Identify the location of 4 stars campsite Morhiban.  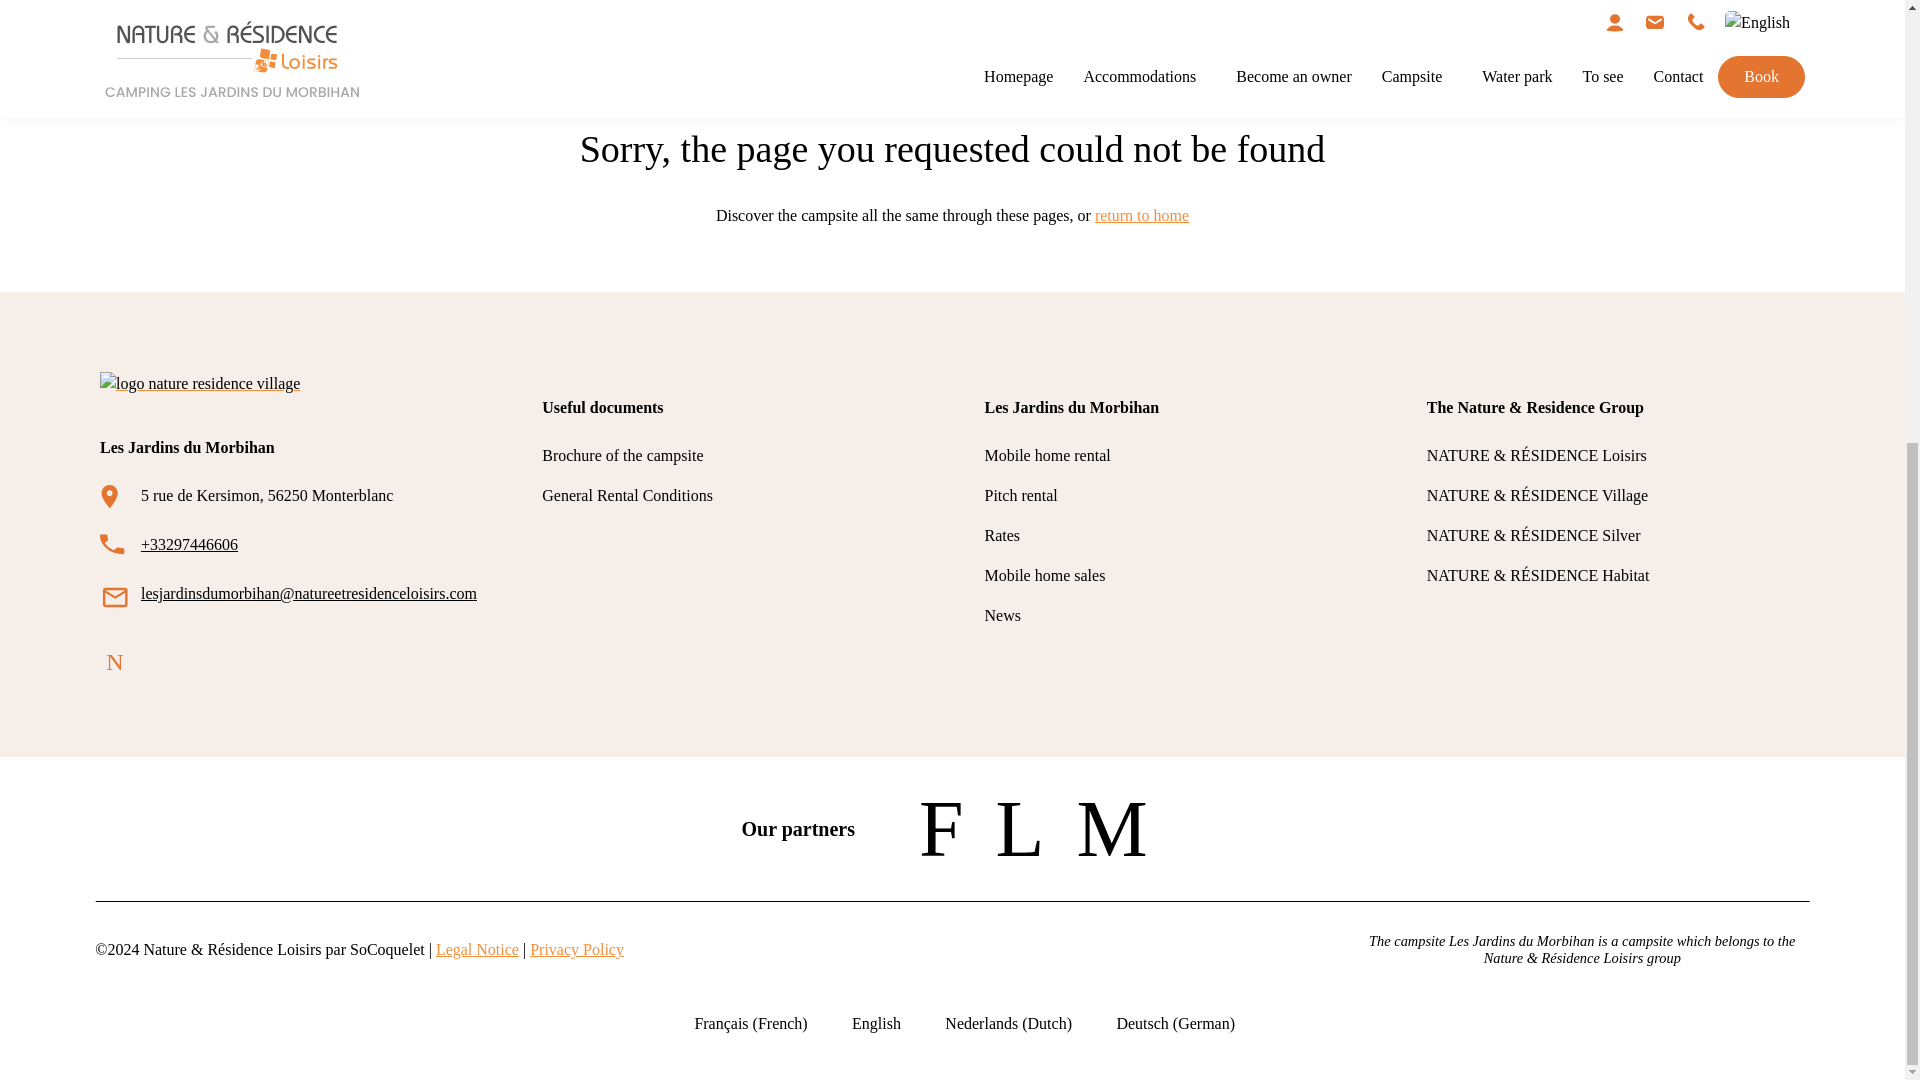
(274, 82).